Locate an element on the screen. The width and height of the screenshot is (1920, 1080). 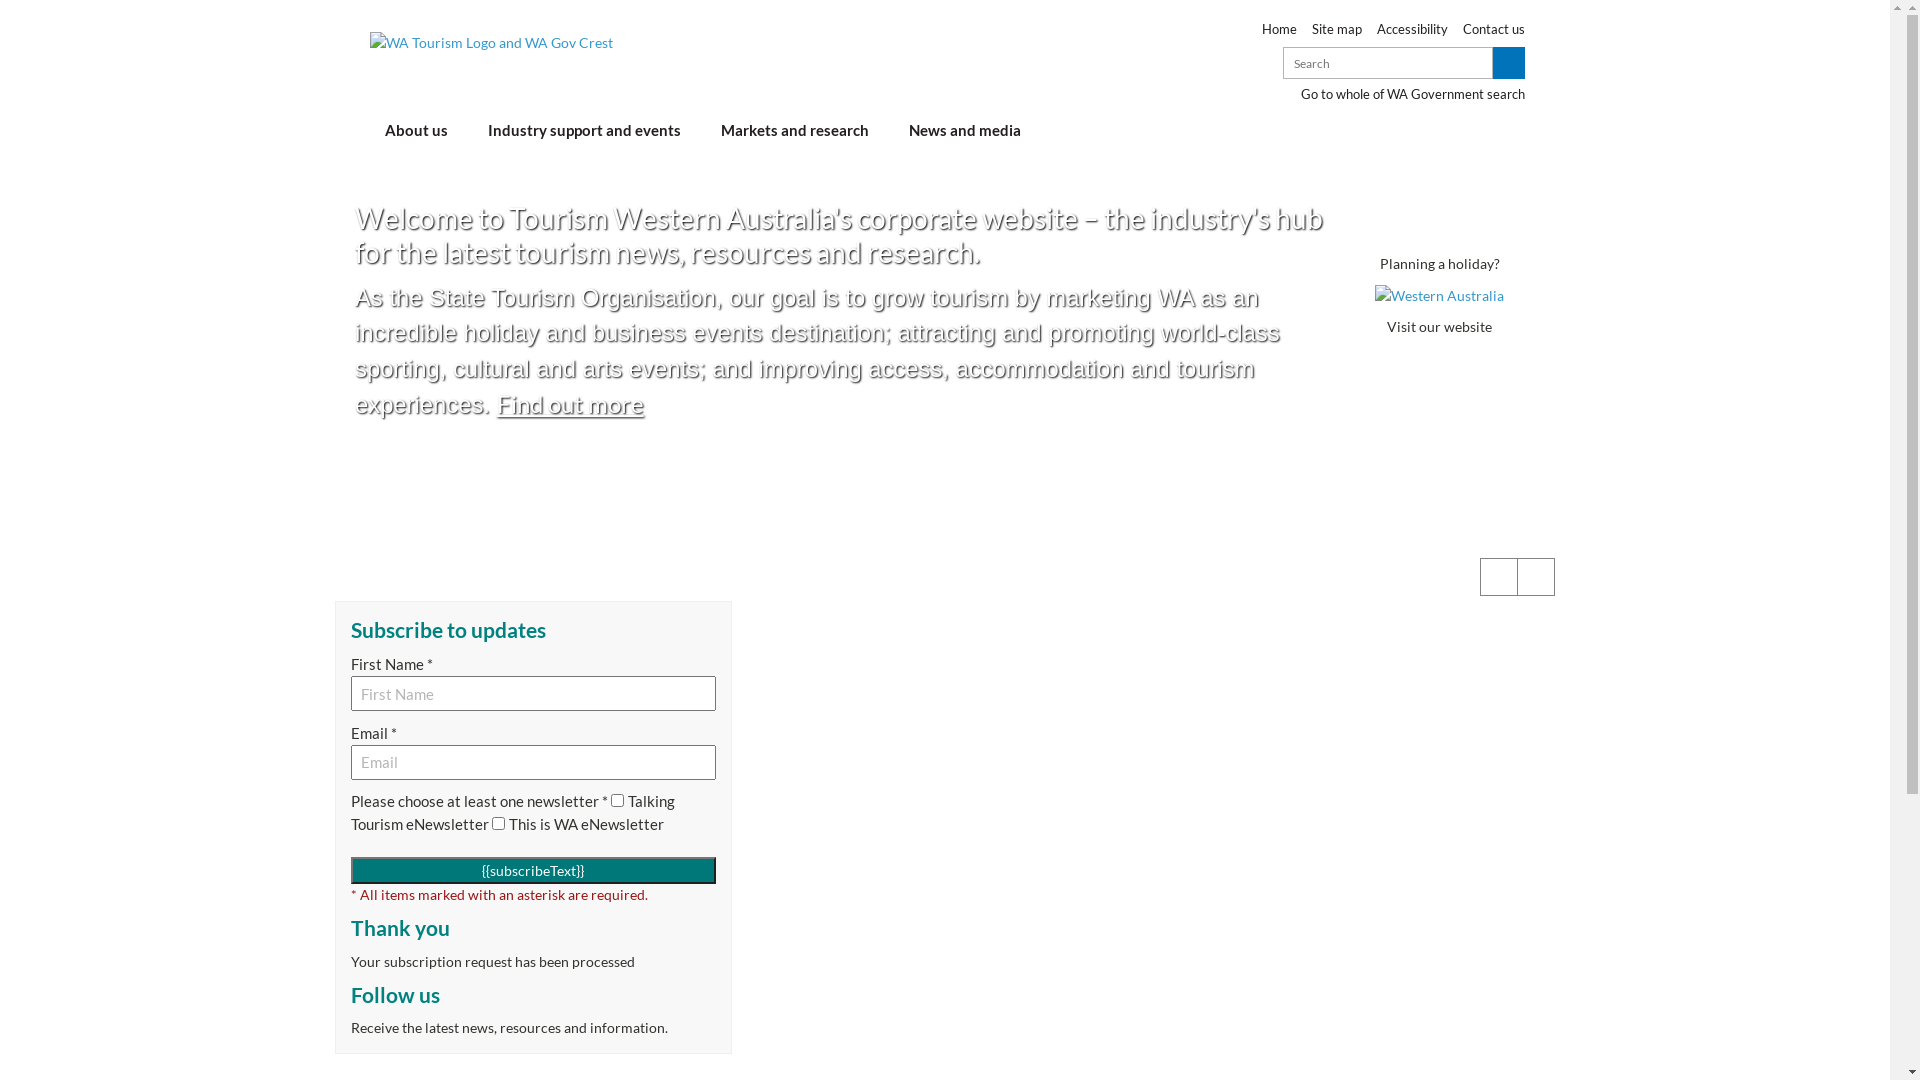
Find out more is located at coordinates (570, 404).